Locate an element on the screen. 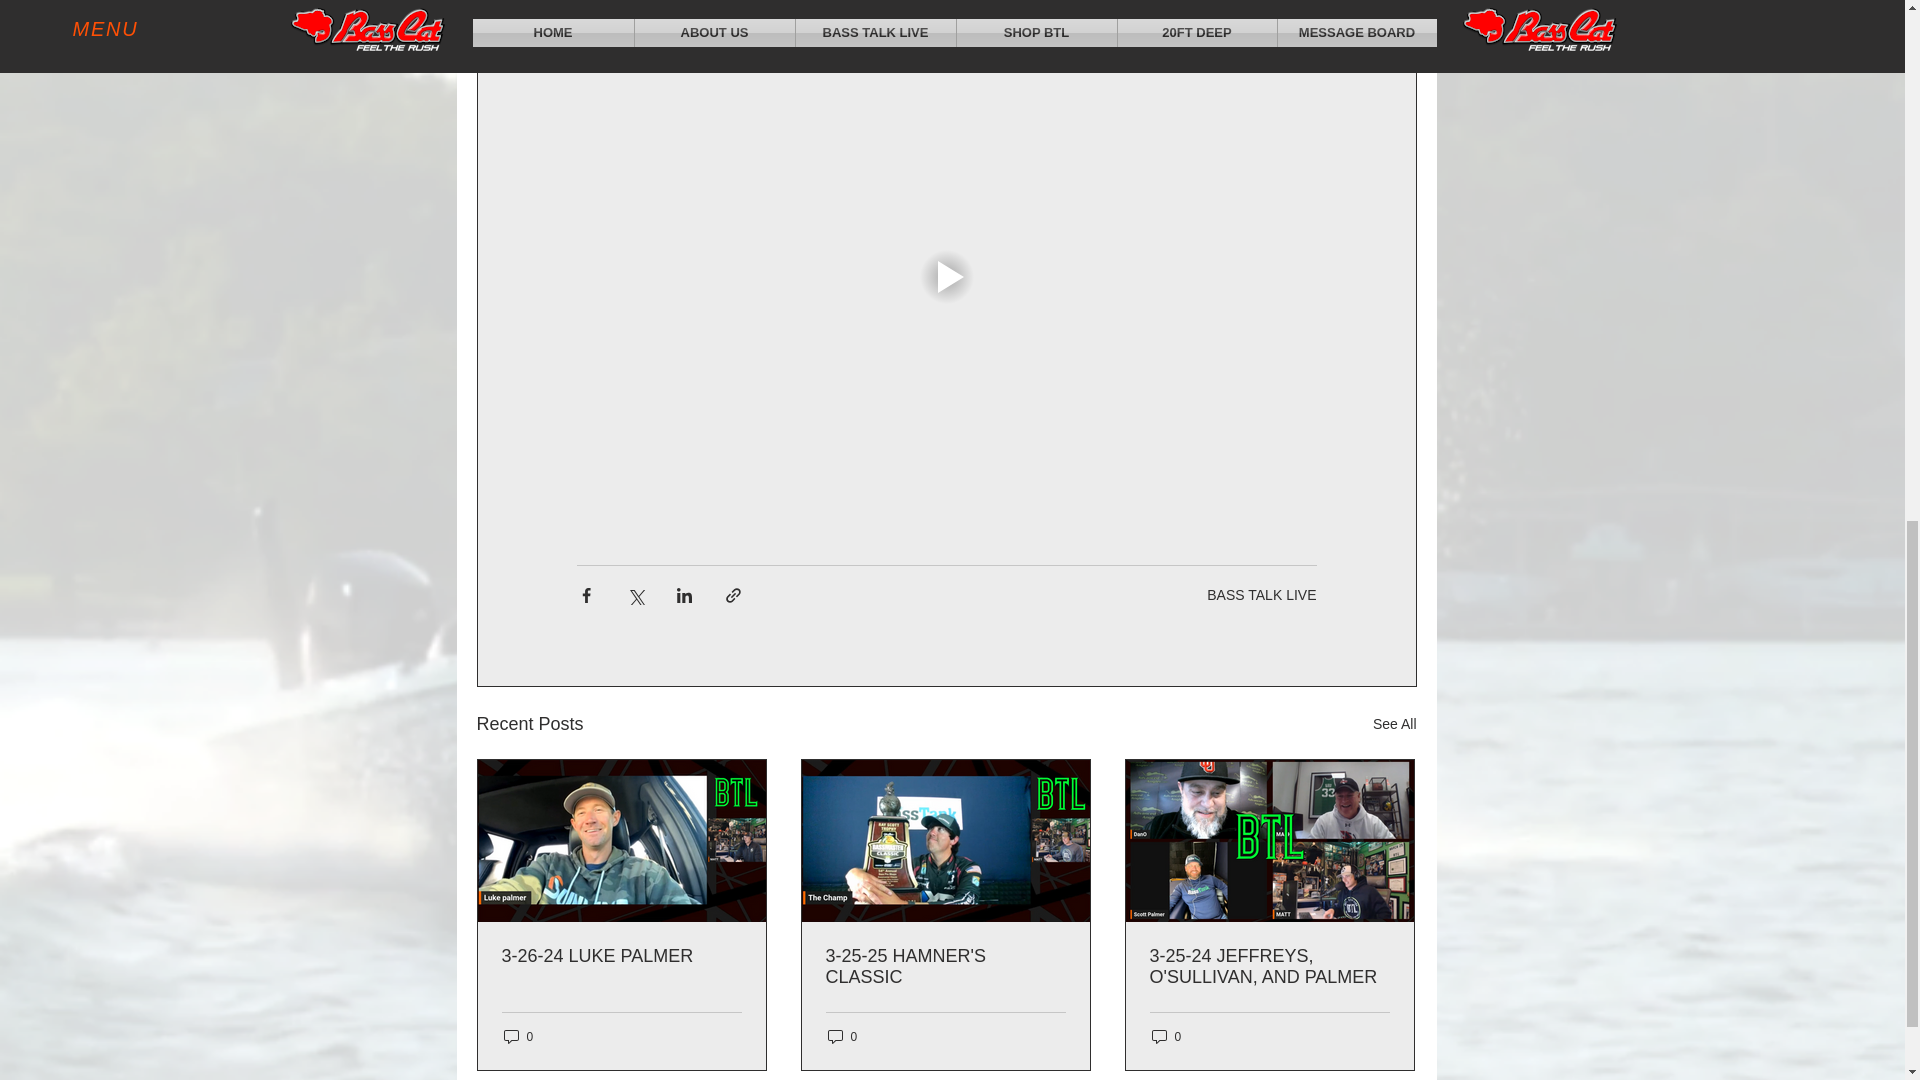 The height and width of the screenshot is (1080, 1920). 0 is located at coordinates (842, 1036).